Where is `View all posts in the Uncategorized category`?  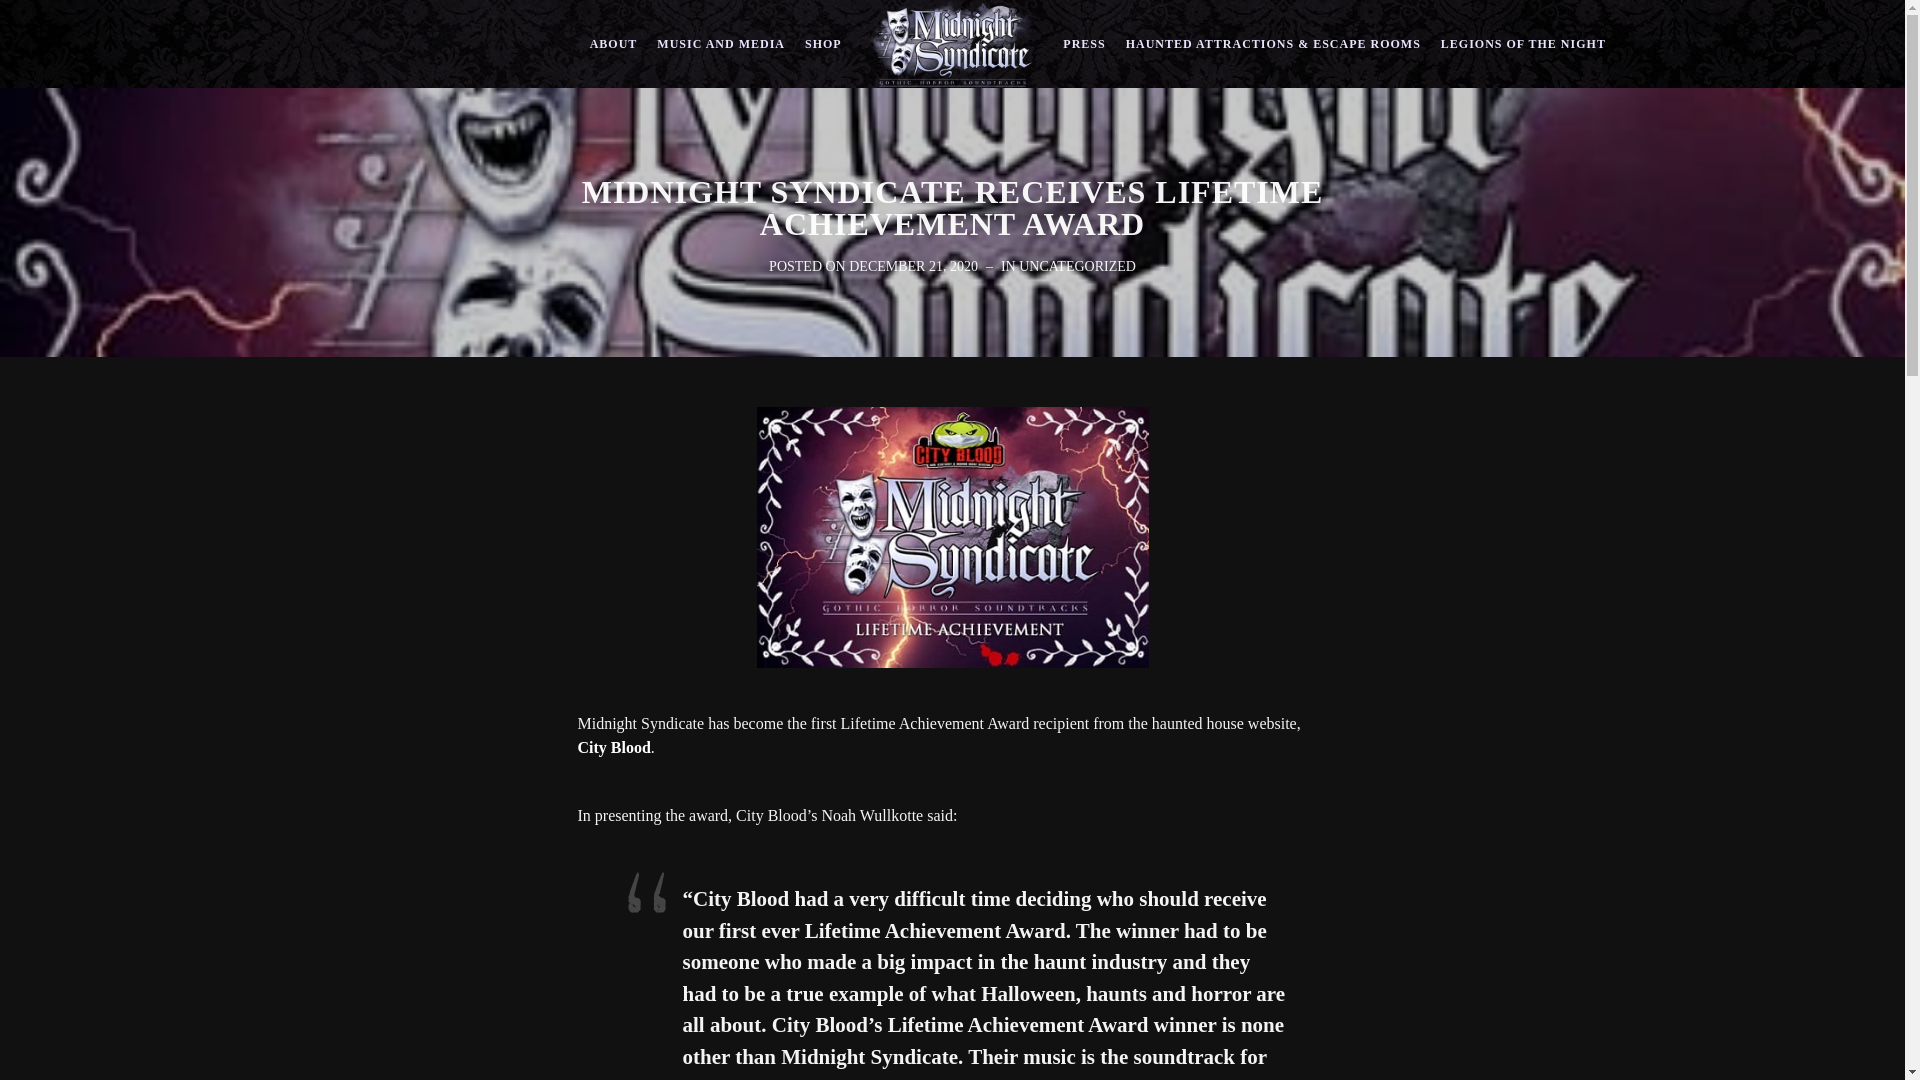
View all posts in the Uncategorized category is located at coordinates (1078, 266).